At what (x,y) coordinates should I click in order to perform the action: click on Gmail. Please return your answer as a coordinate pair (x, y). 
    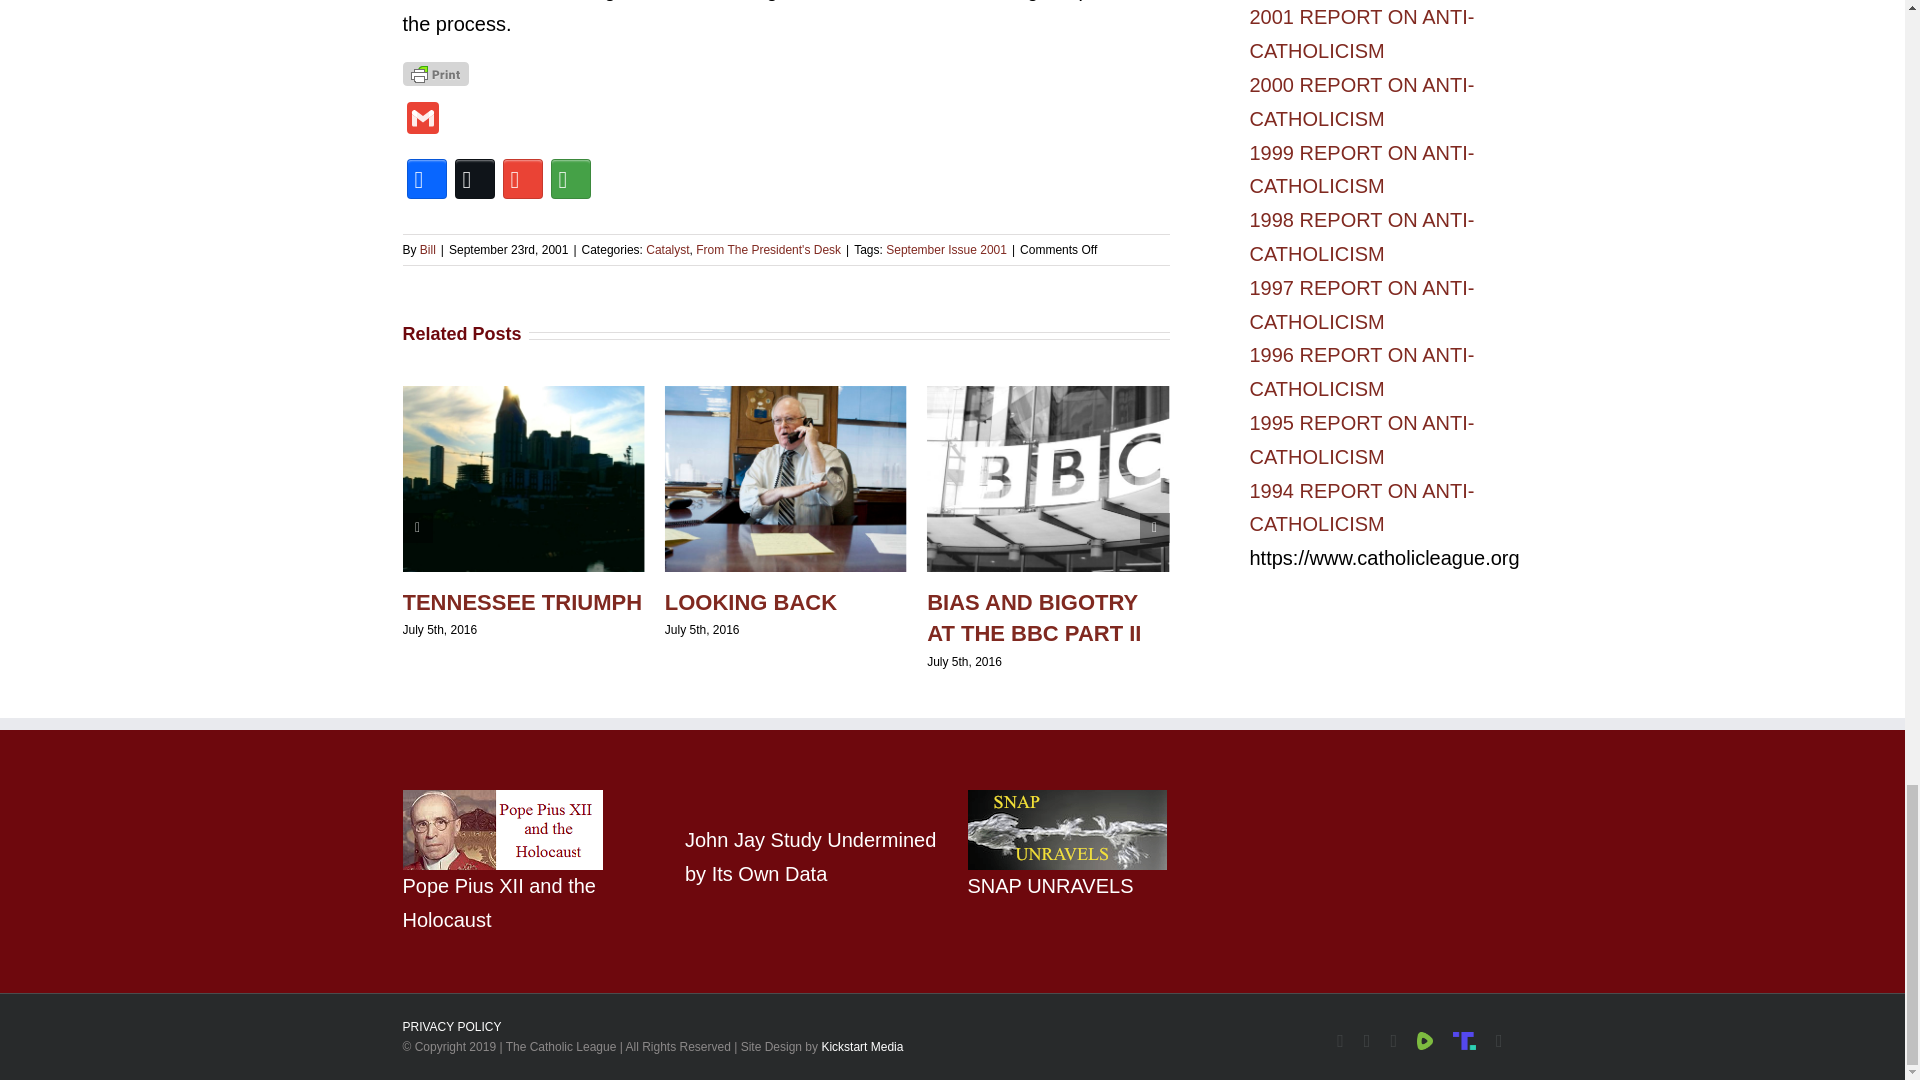
    Looking at the image, I should click on (421, 120).